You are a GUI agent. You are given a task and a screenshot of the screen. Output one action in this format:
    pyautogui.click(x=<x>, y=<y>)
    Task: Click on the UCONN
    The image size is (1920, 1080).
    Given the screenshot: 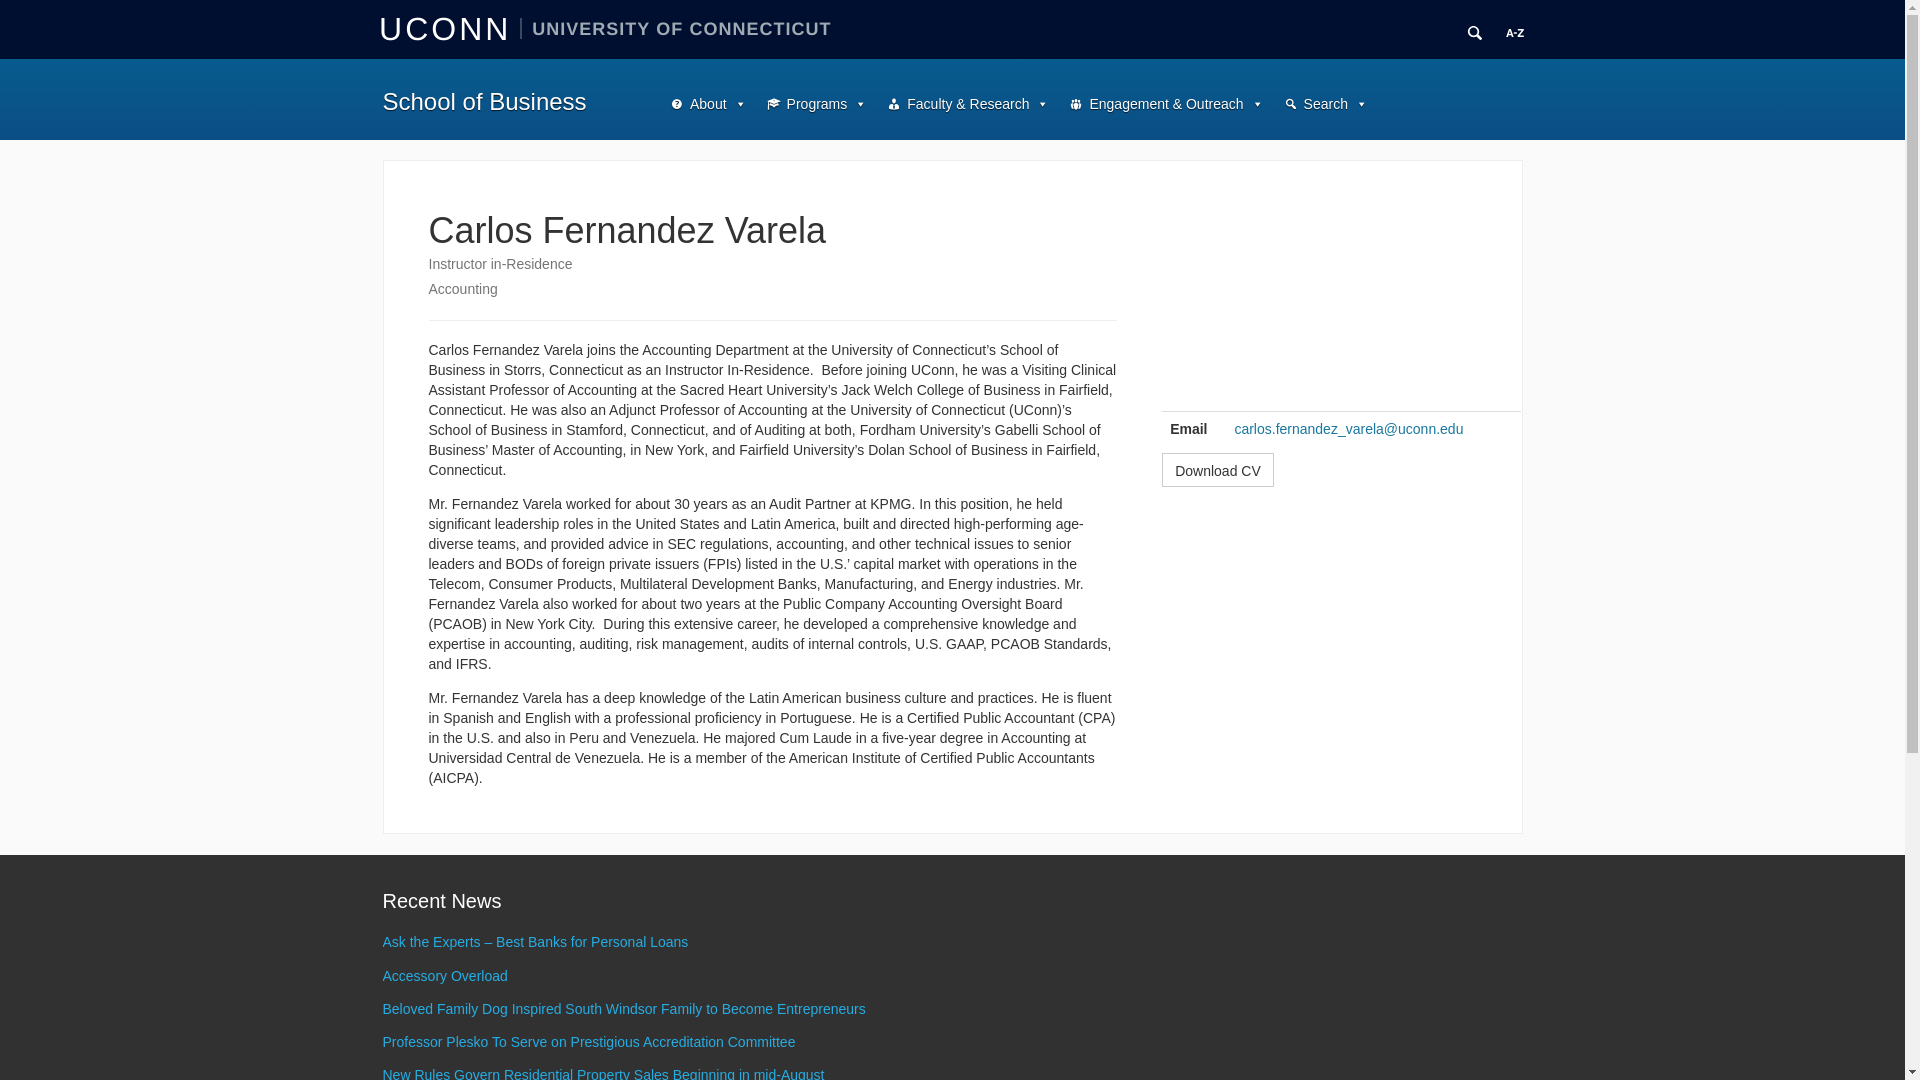 What is the action you would take?
    pyautogui.click(x=449, y=28)
    